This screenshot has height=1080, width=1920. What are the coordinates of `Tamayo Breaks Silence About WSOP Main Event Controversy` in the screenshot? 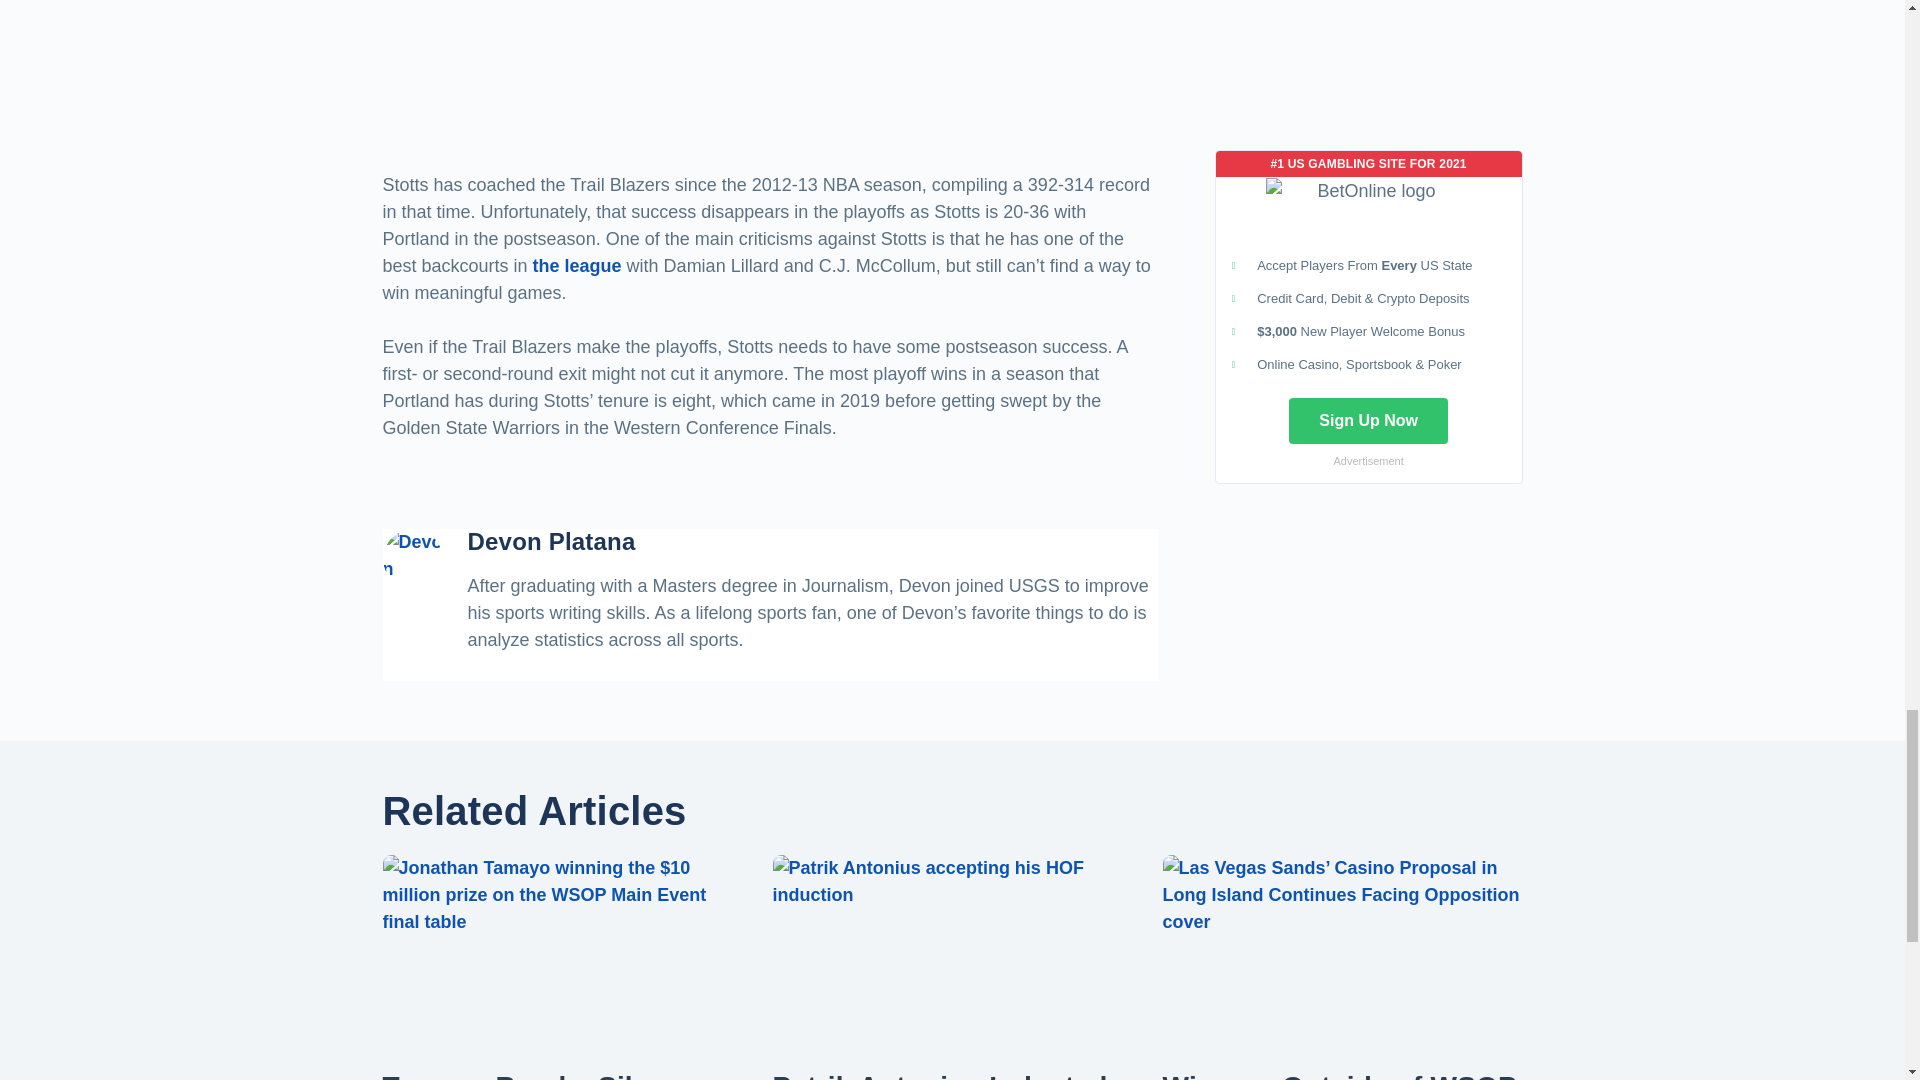 It's located at (548, 1076).